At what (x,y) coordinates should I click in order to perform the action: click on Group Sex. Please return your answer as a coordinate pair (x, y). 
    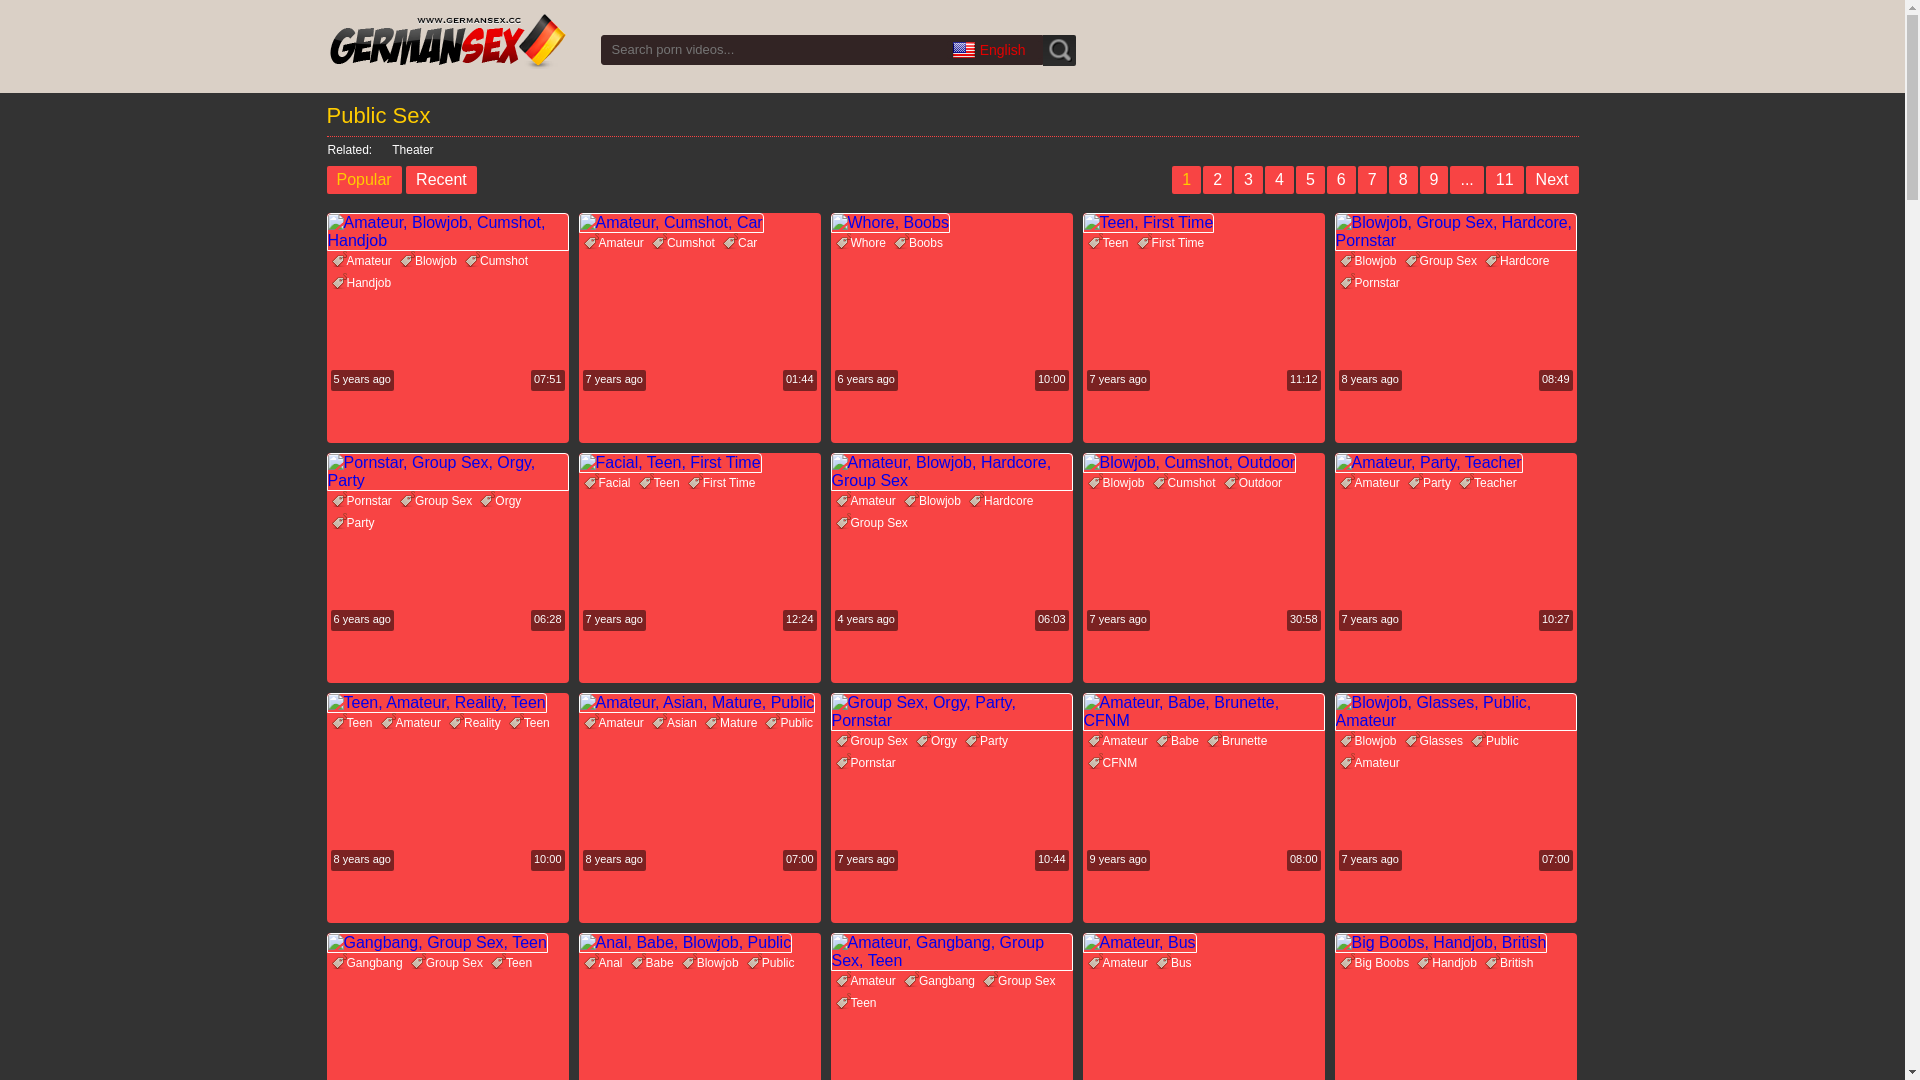
    Looking at the image, I should click on (438, 501).